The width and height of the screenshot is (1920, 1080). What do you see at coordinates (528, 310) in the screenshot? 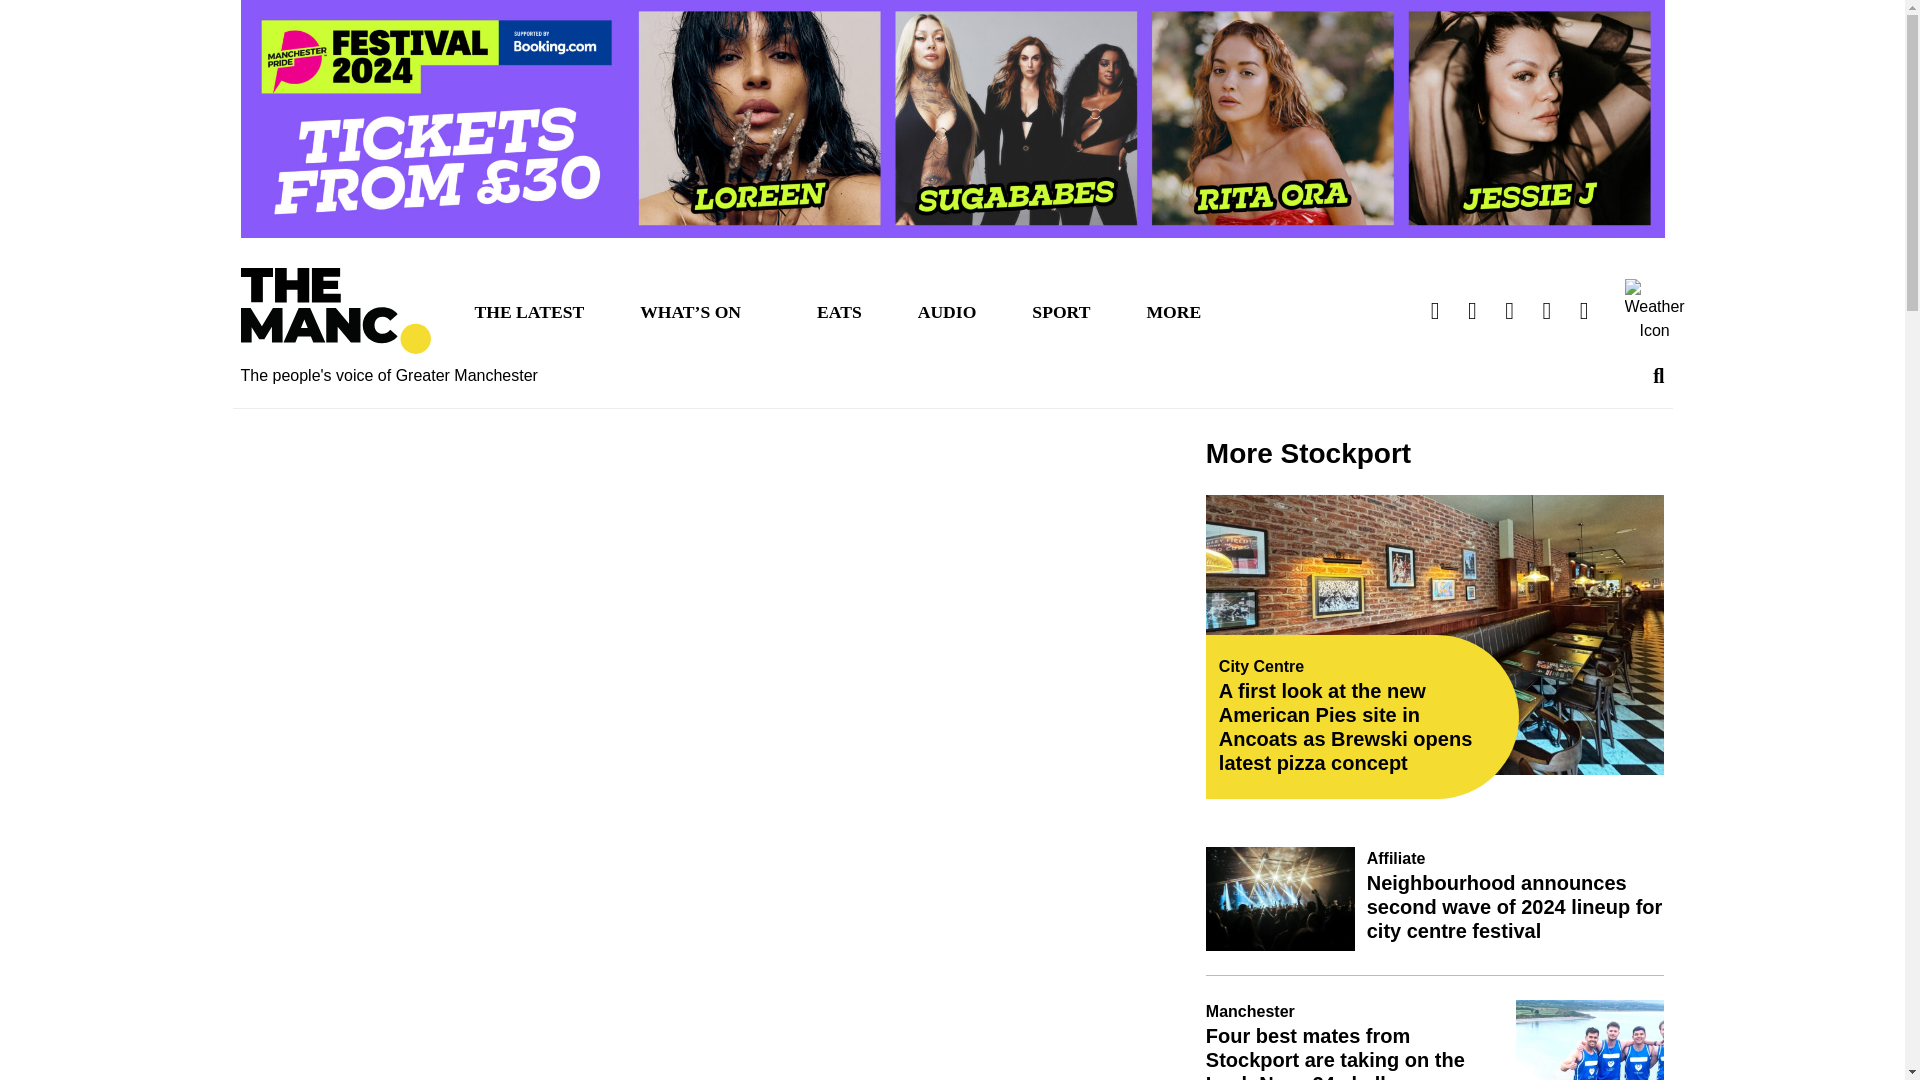
I see `THE LATEST` at bounding box center [528, 310].